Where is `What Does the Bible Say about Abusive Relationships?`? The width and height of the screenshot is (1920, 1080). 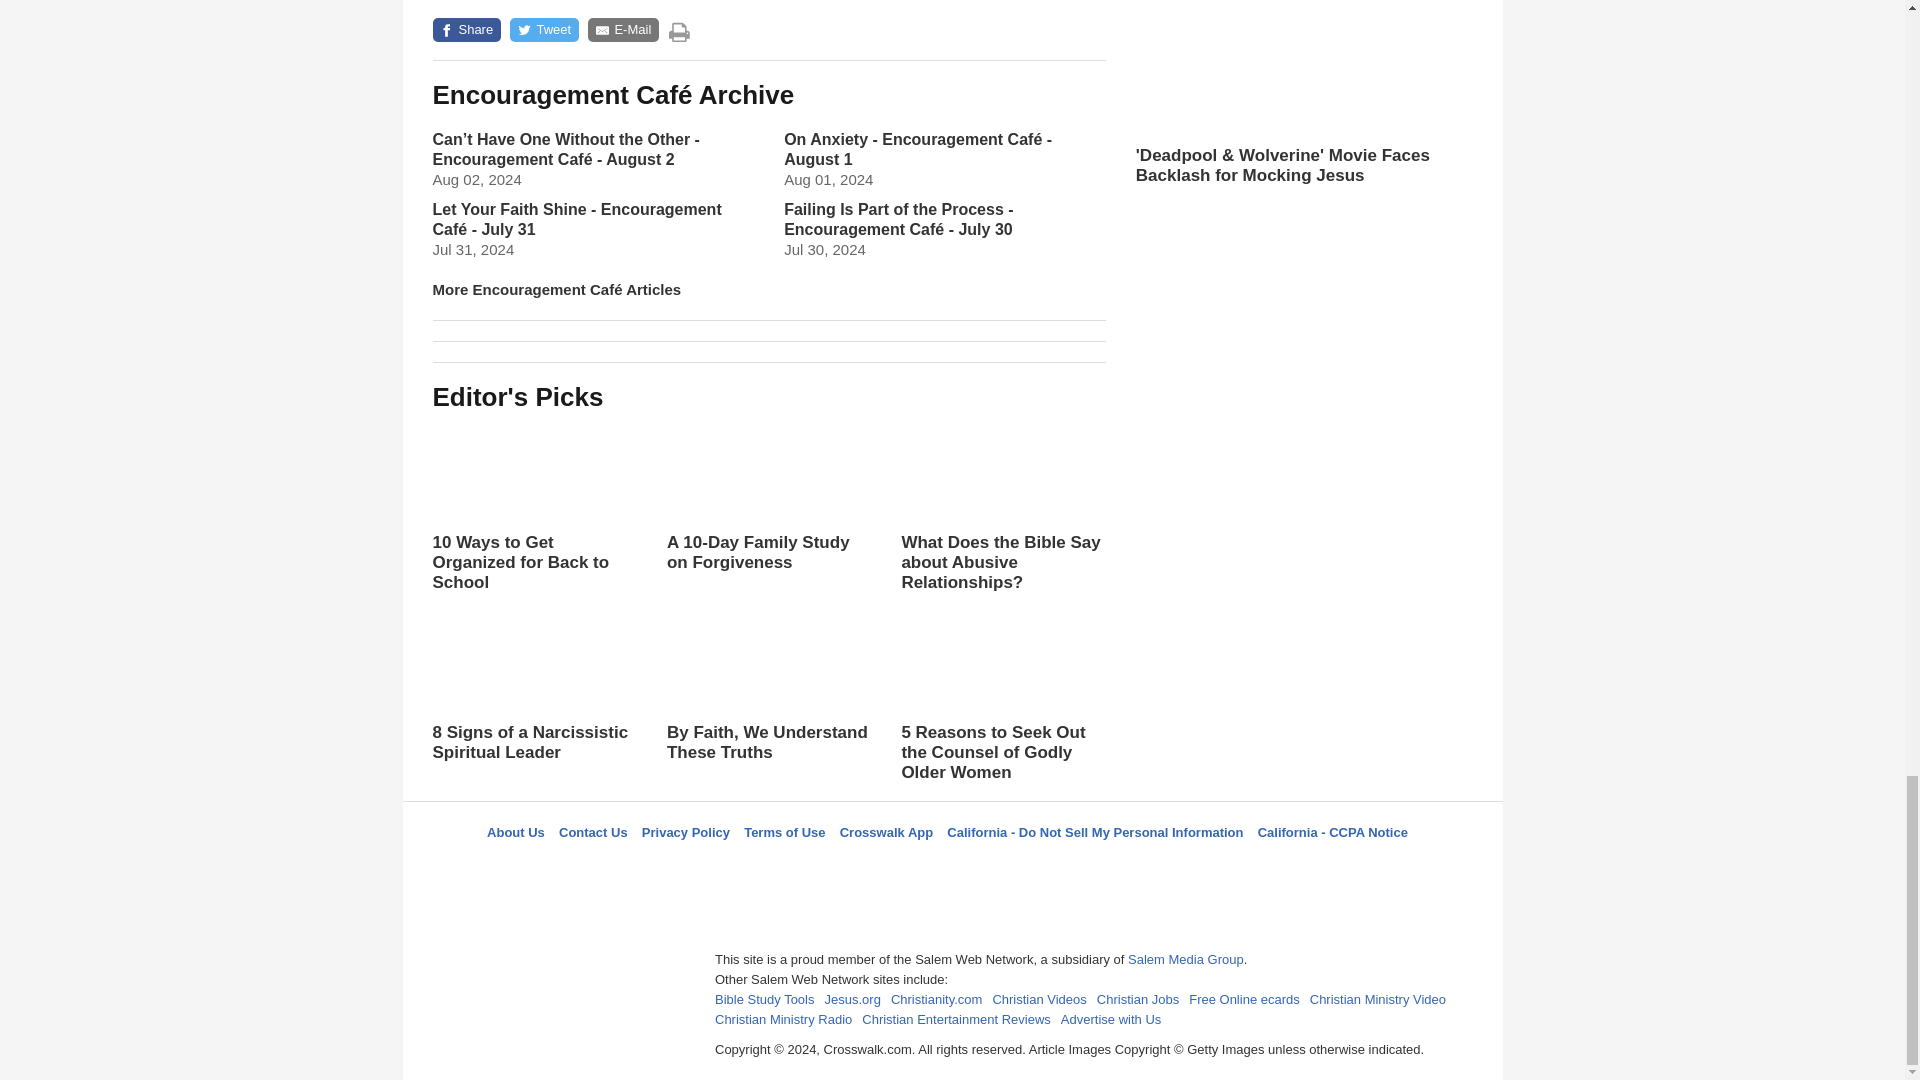
What Does the Bible Say about Abusive Relationships? is located at coordinates (1002, 506).